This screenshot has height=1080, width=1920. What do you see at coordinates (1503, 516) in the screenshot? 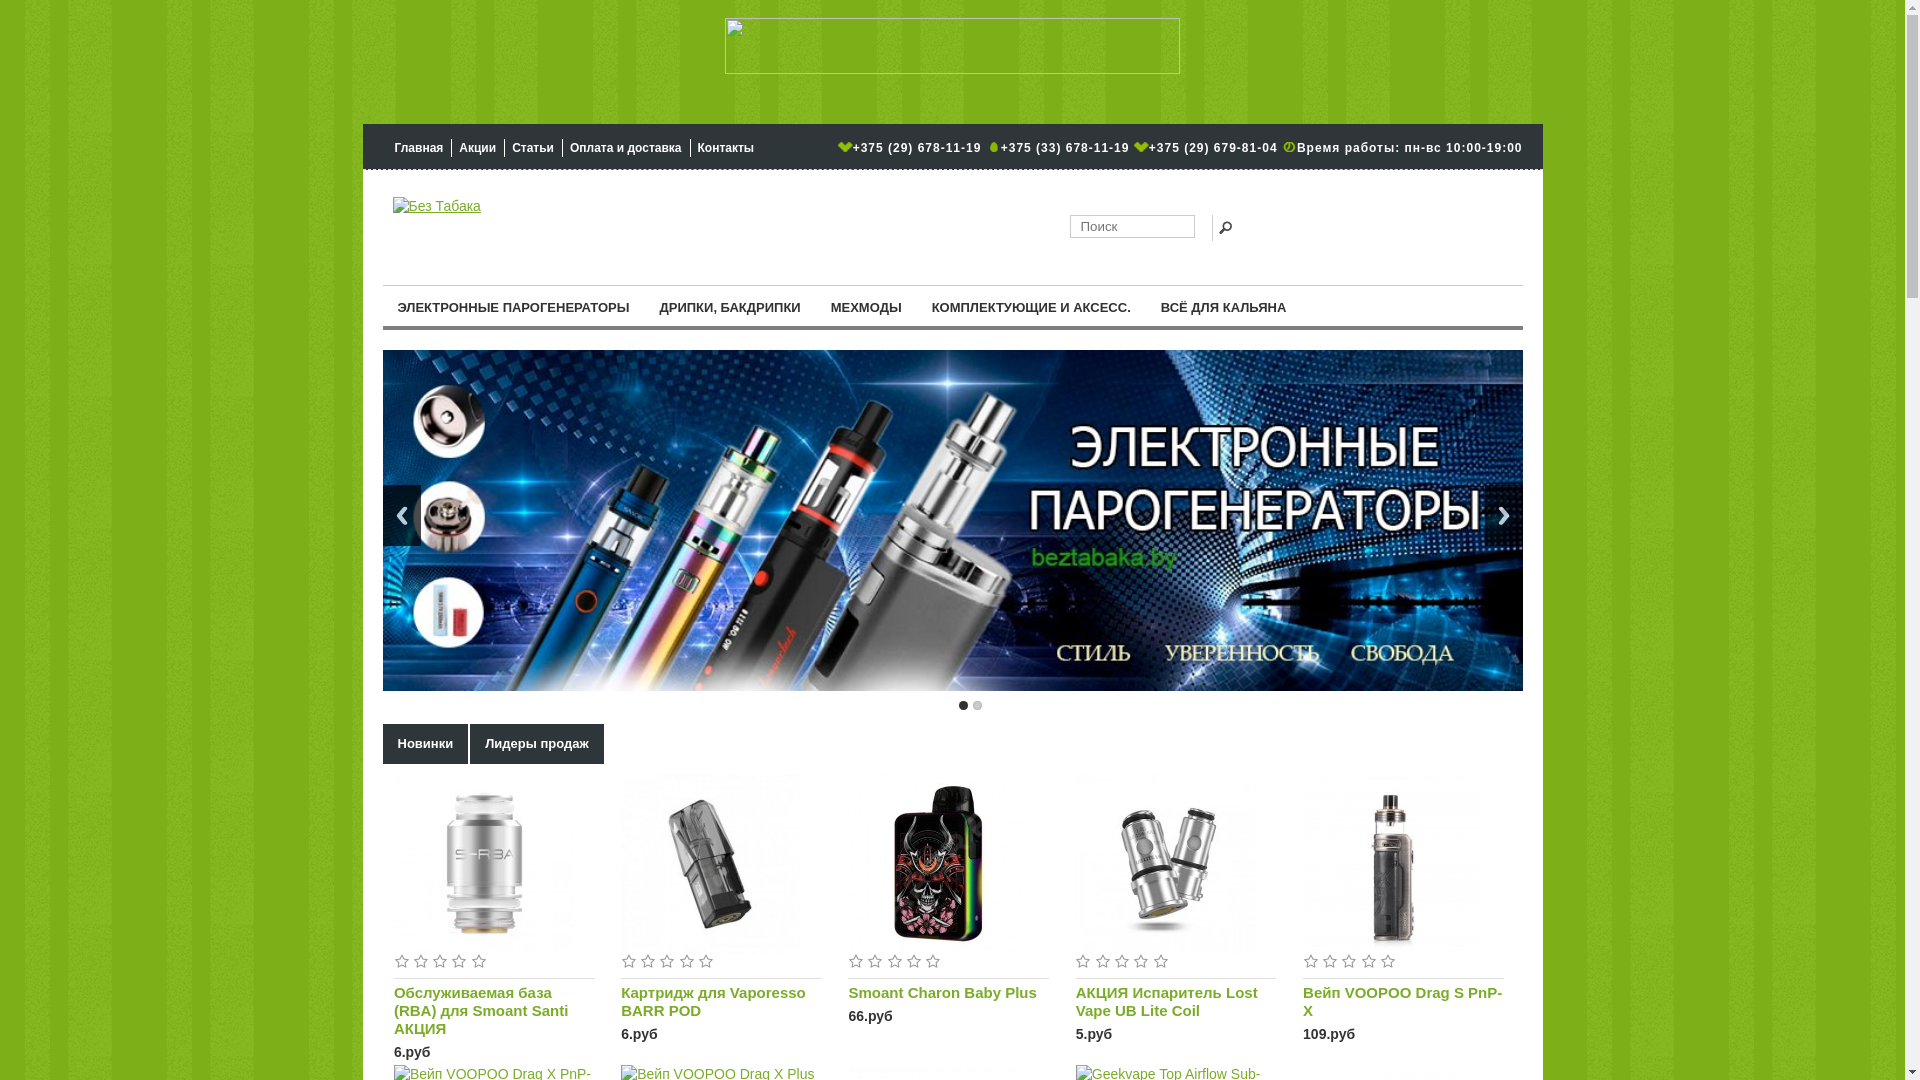
I see `Next` at bounding box center [1503, 516].